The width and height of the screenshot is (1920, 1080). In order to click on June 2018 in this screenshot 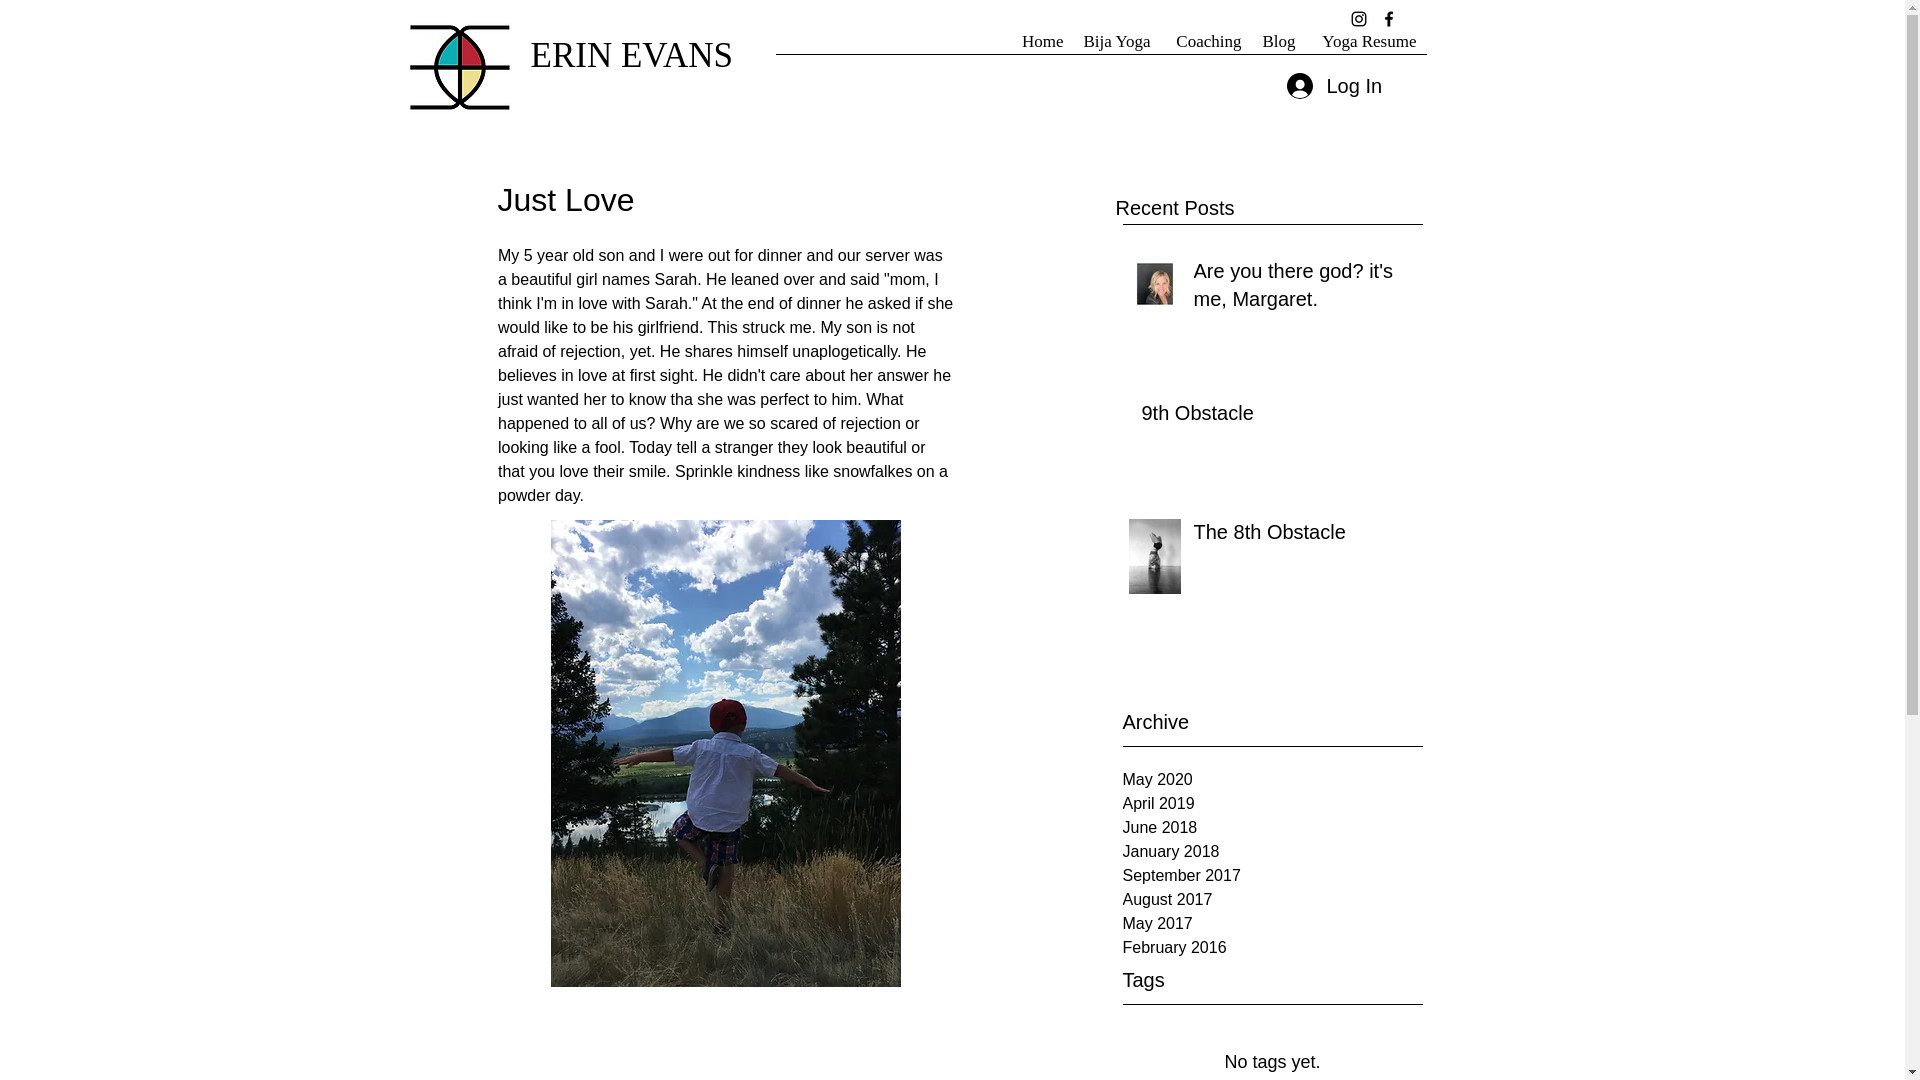, I will do `click(1272, 828)`.